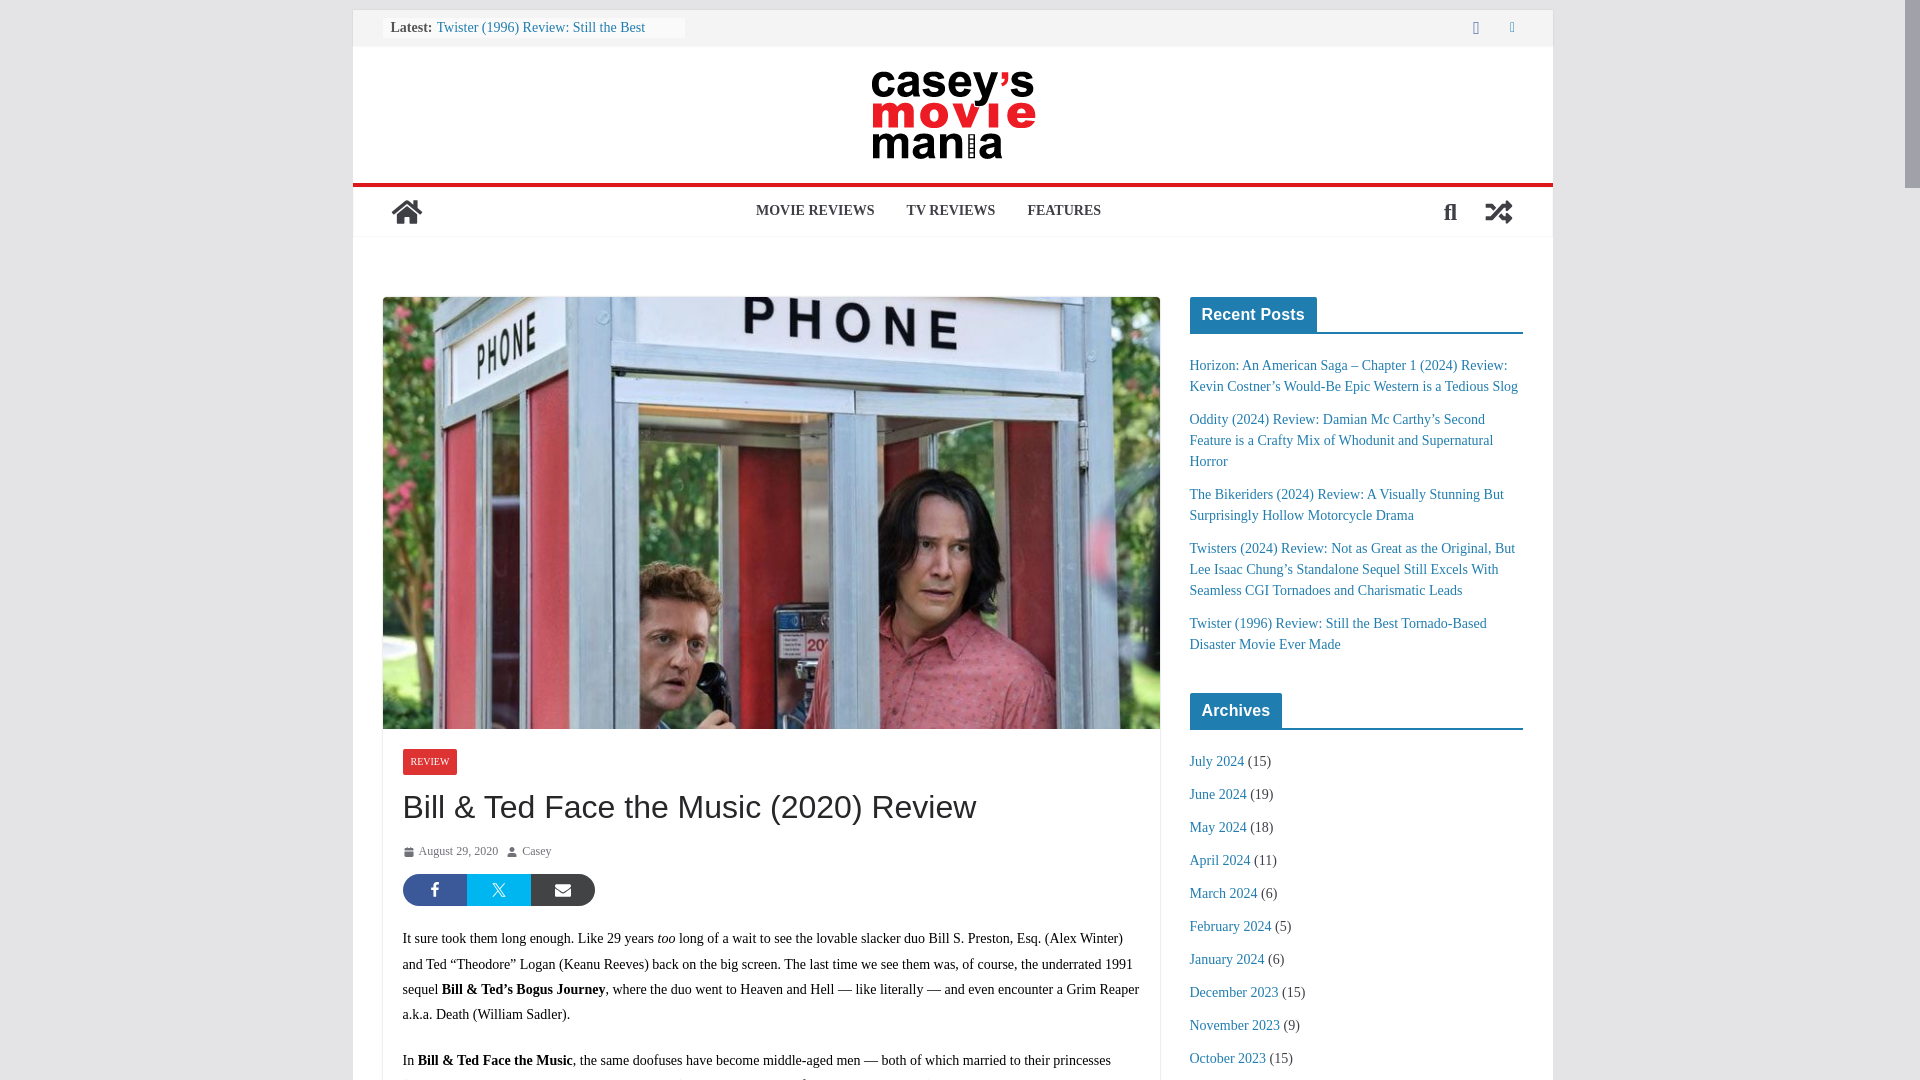 This screenshot has width=1920, height=1080. What do you see at coordinates (816, 211) in the screenshot?
I see `MOVIE REVIEWS` at bounding box center [816, 211].